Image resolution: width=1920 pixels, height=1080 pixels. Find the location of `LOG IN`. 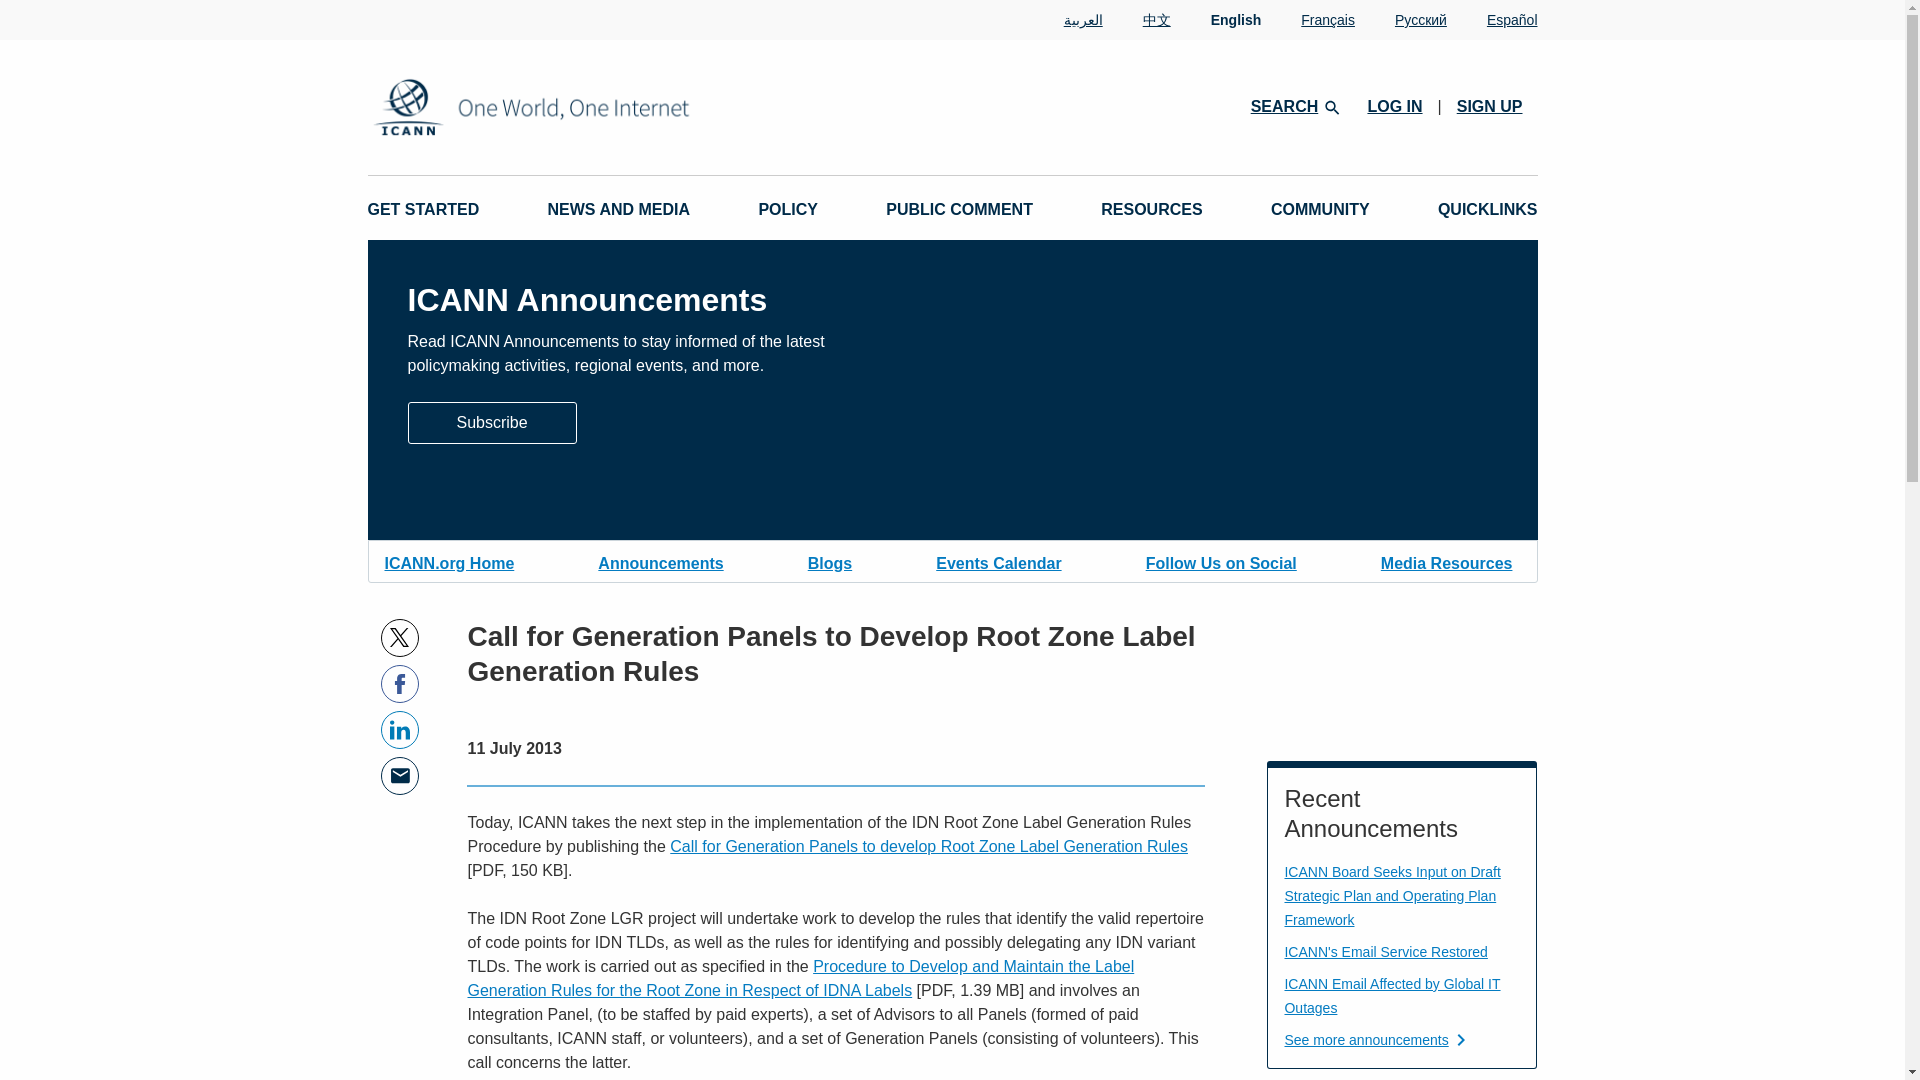

LOG IN is located at coordinates (1394, 106).